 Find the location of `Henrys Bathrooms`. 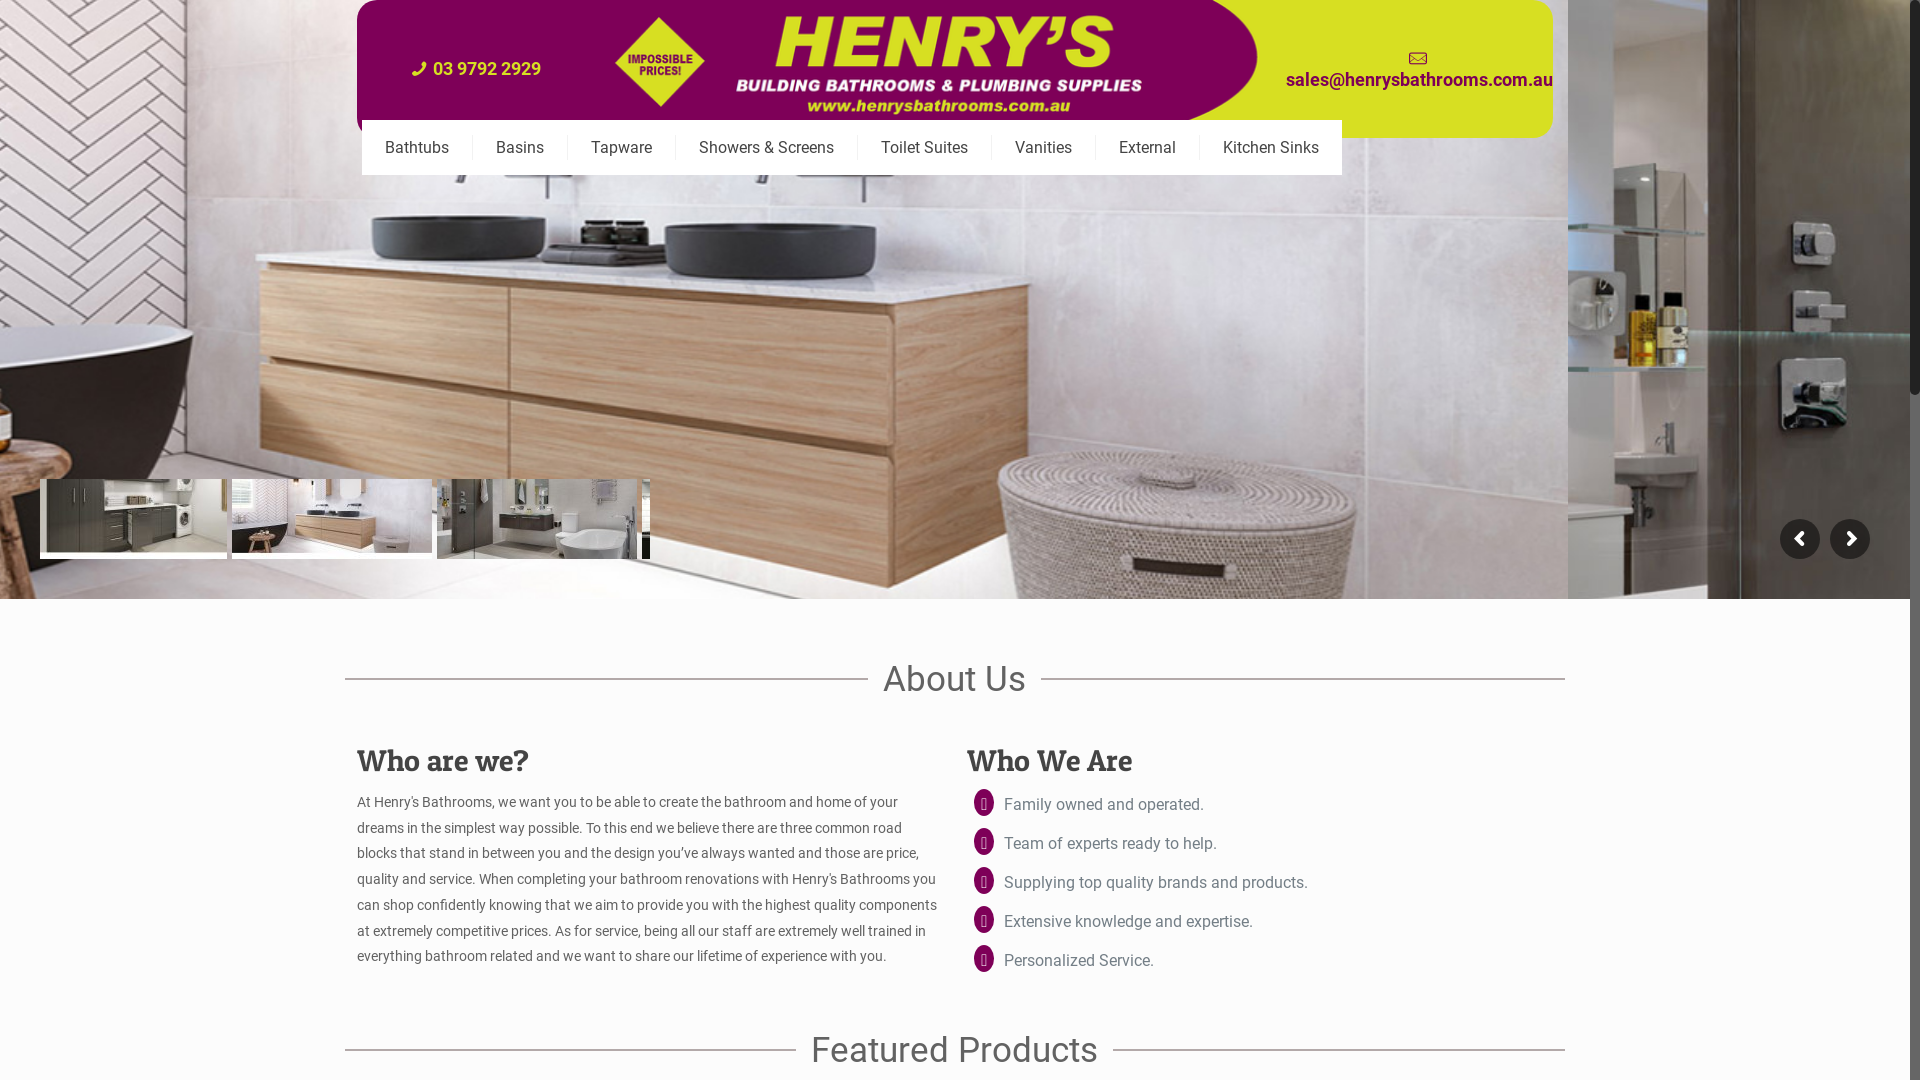

Henrys Bathrooms is located at coordinates (938, 134).